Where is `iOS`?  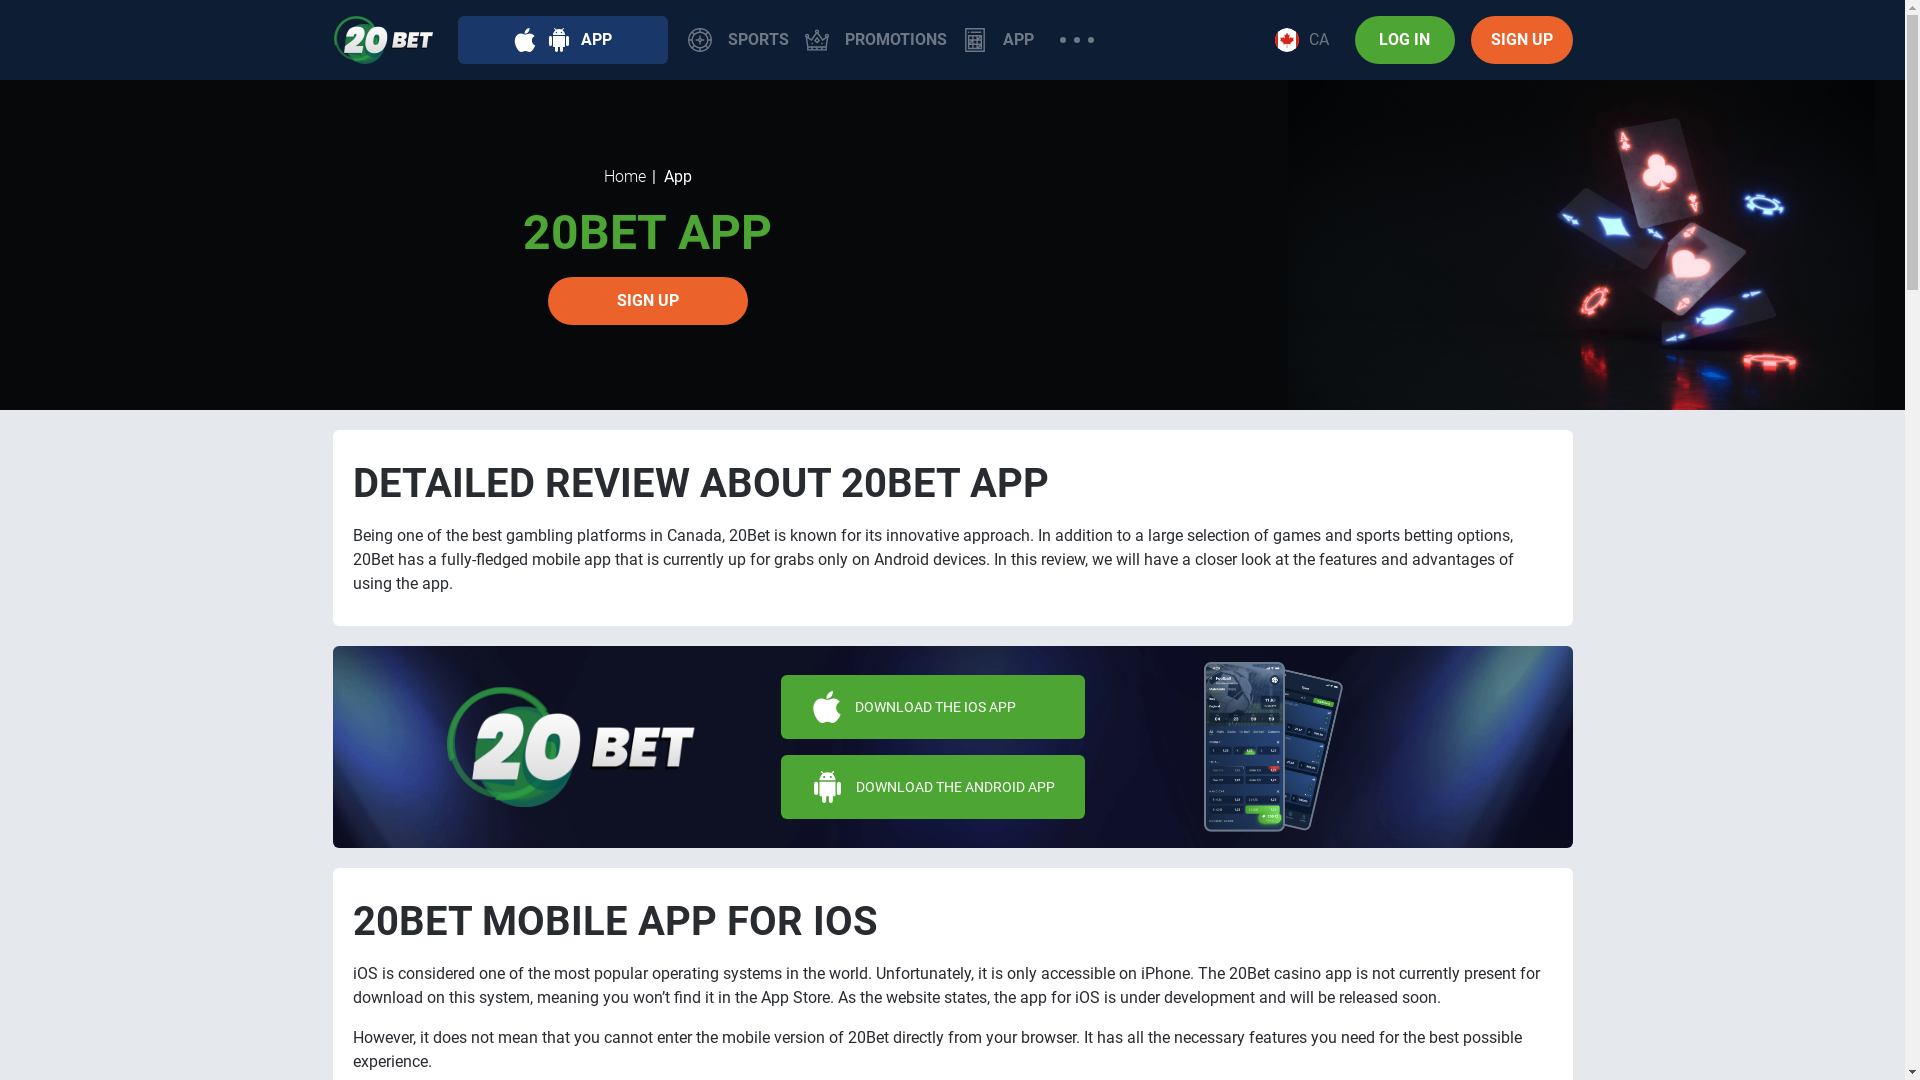
iOS is located at coordinates (525, 40).